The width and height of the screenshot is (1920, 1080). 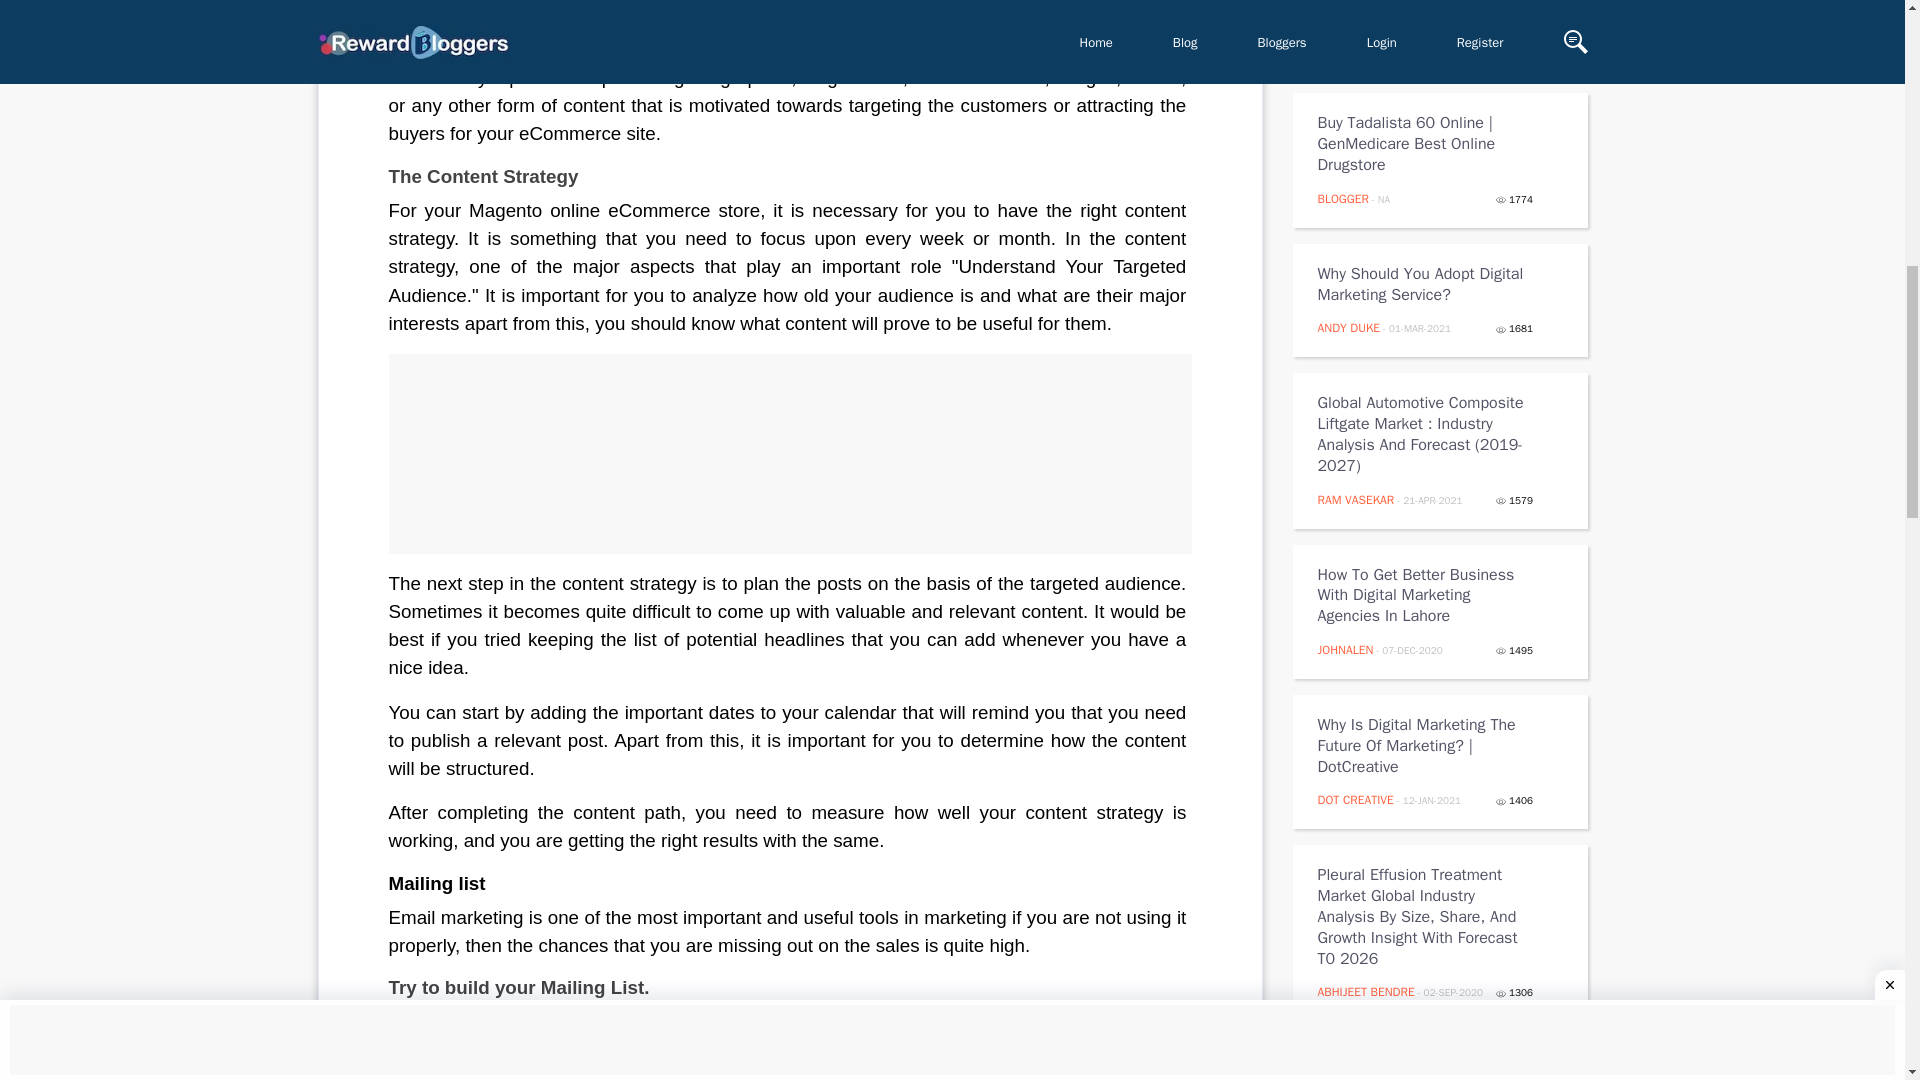 I want to click on ANDY DUKE, so click(x=1348, y=327).